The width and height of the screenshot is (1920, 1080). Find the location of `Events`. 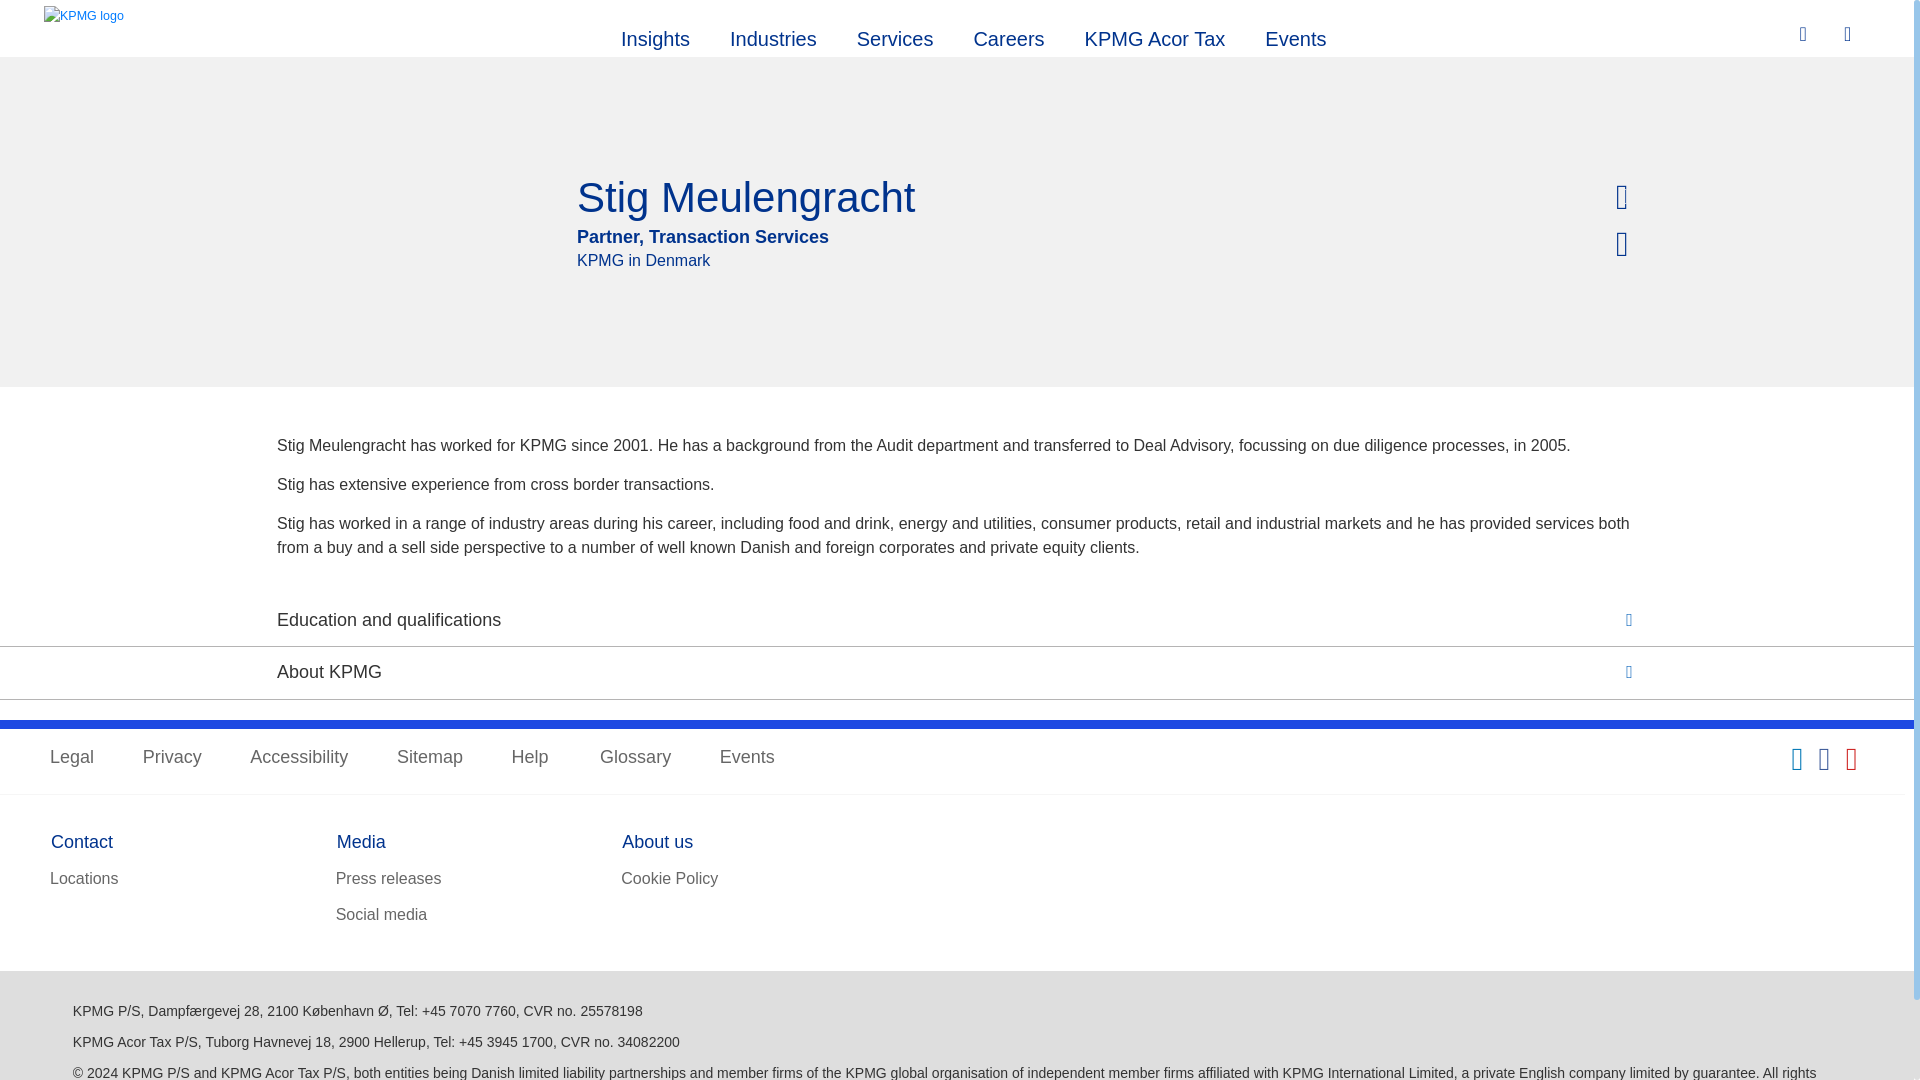

Events is located at coordinates (1294, 36).